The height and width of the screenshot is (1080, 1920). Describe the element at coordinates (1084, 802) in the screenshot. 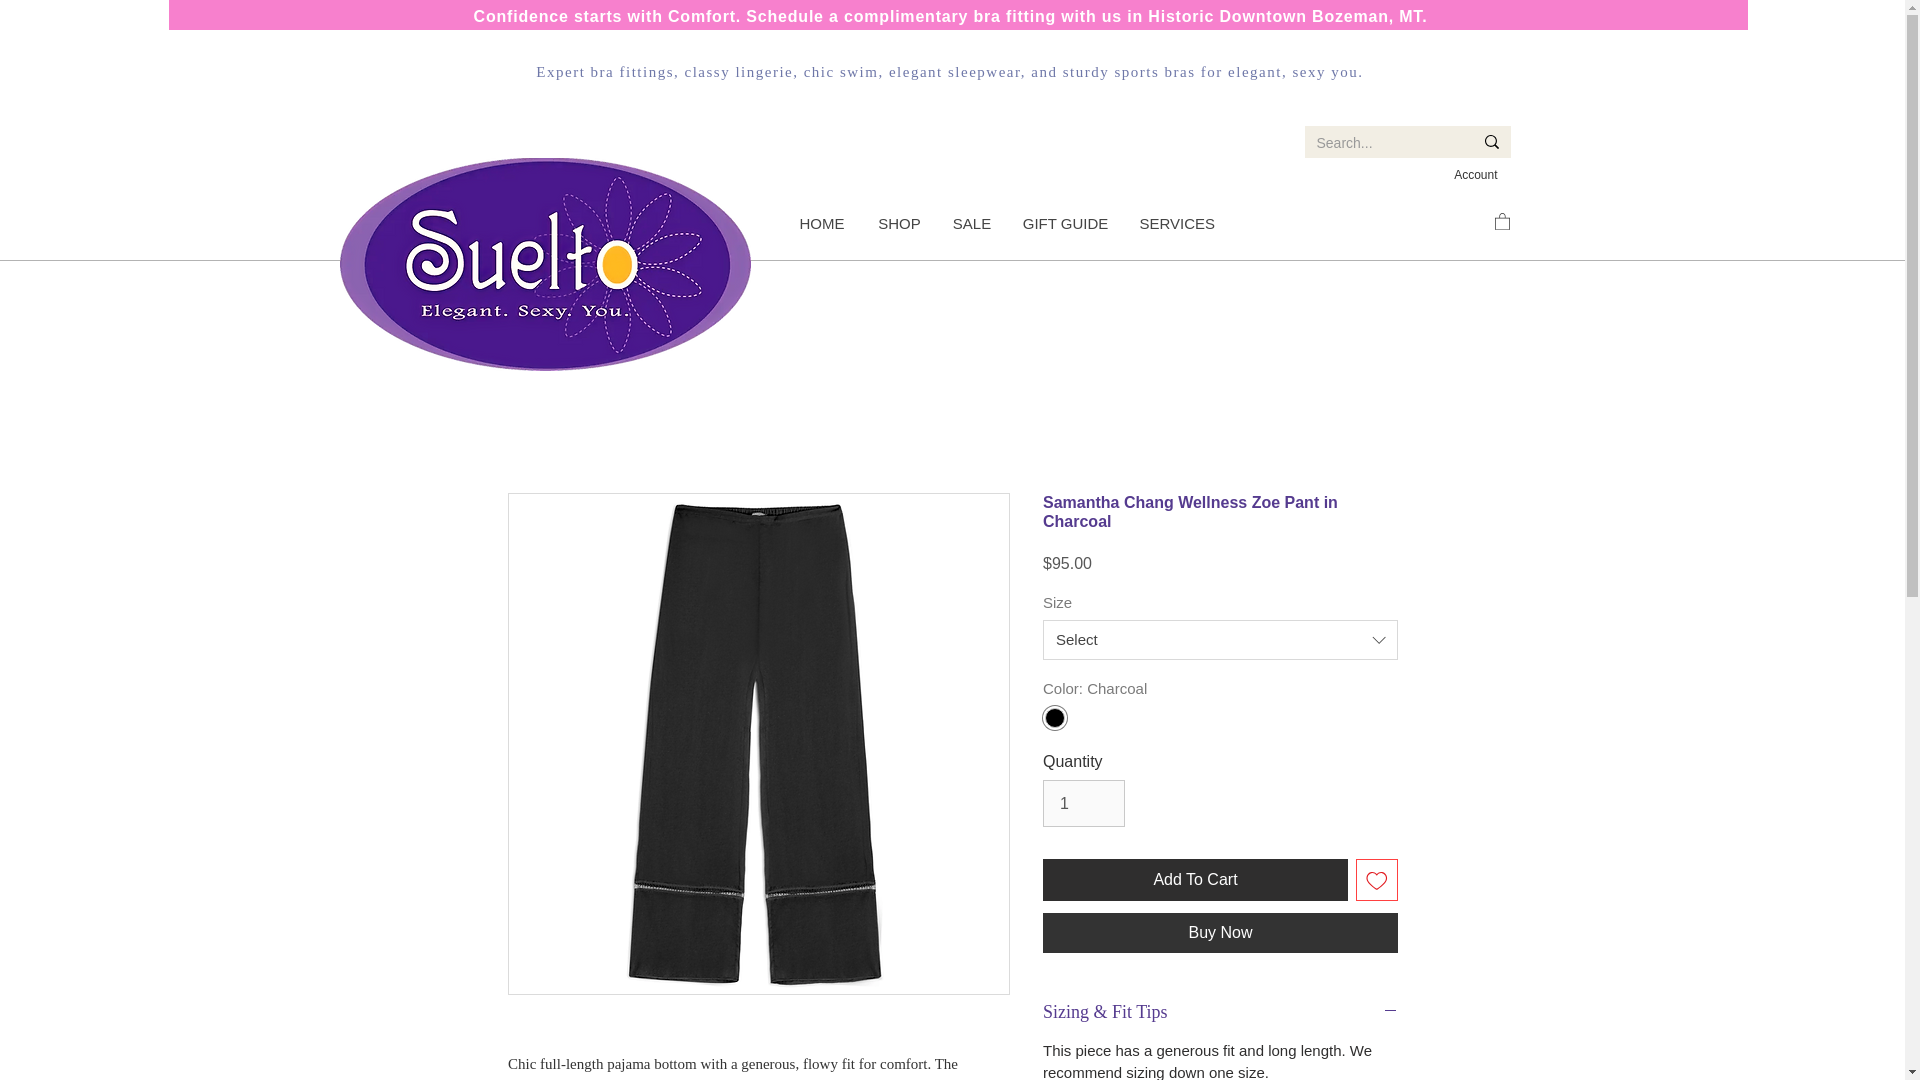

I see `1` at that location.